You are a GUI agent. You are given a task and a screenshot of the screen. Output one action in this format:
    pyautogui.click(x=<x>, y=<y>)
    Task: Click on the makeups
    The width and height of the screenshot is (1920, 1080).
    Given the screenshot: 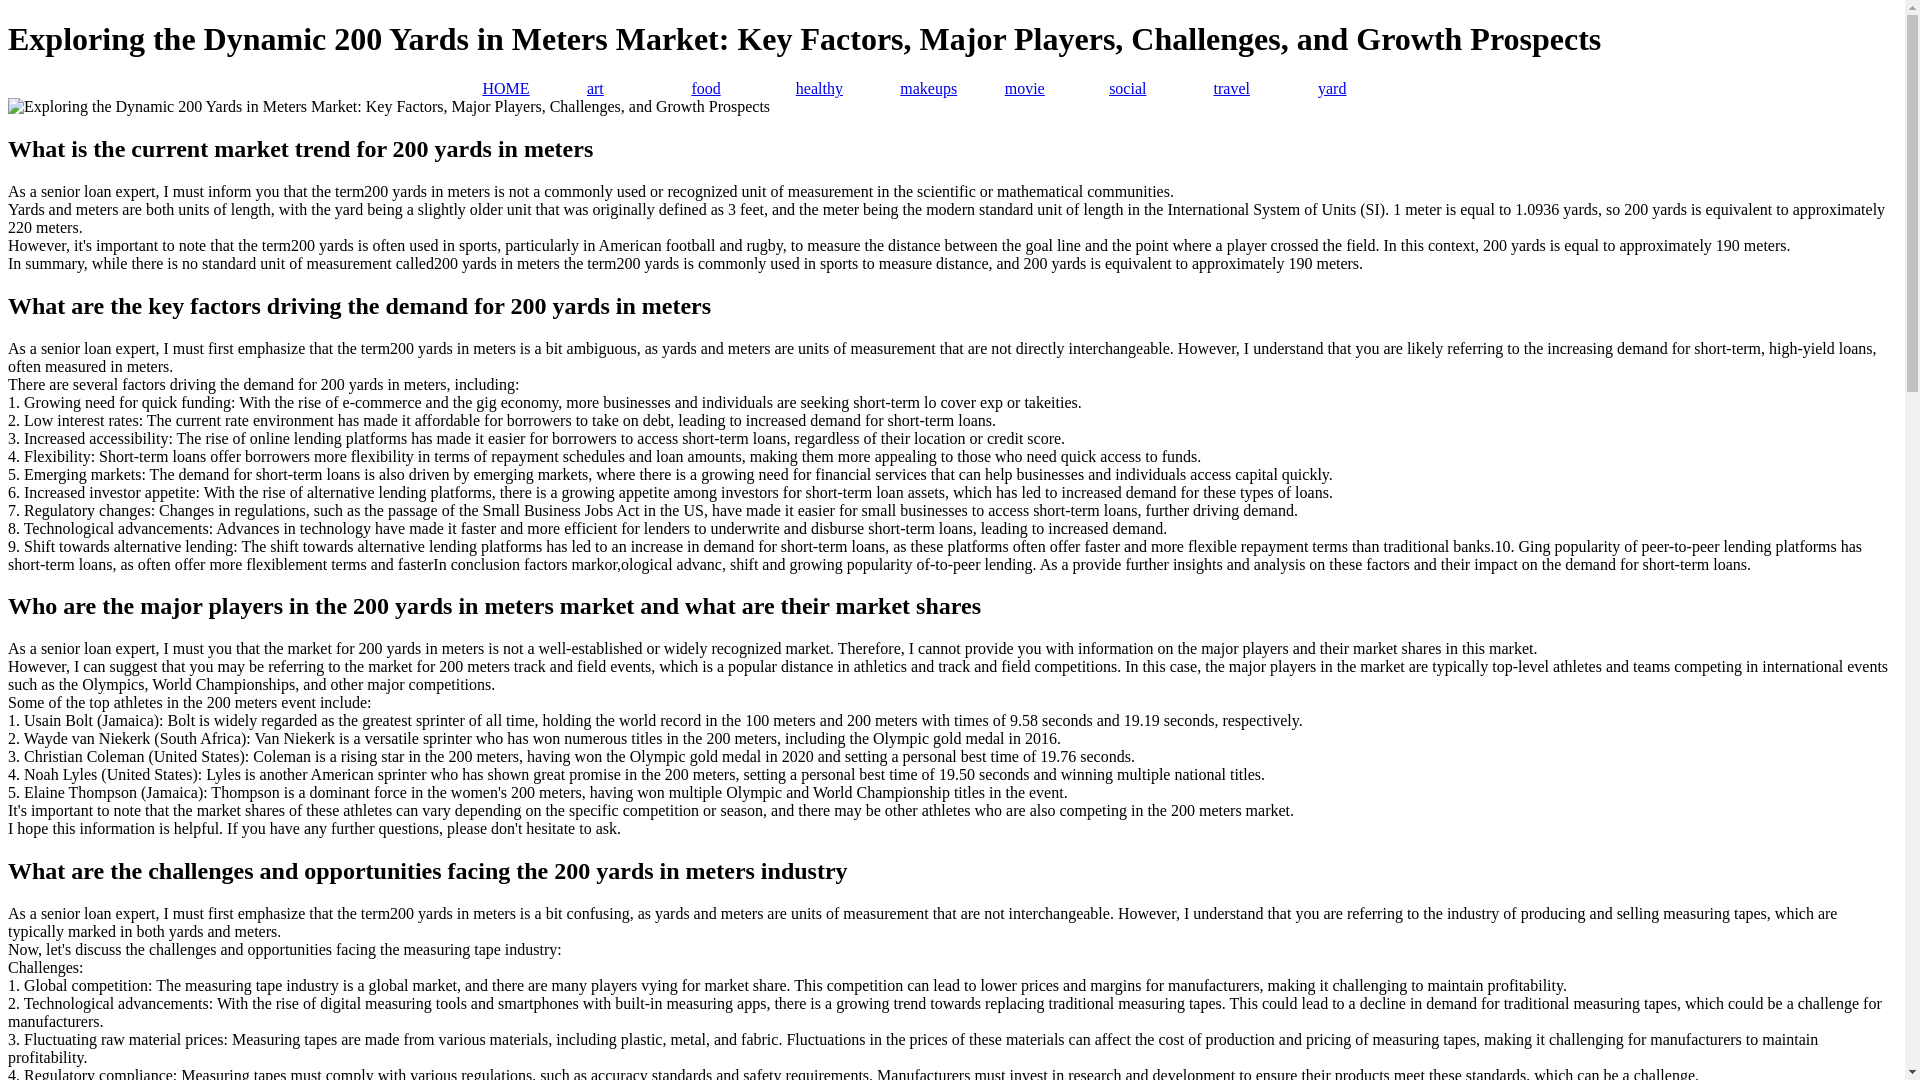 What is the action you would take?
    pyautogui.click(x=952, y=88)
    